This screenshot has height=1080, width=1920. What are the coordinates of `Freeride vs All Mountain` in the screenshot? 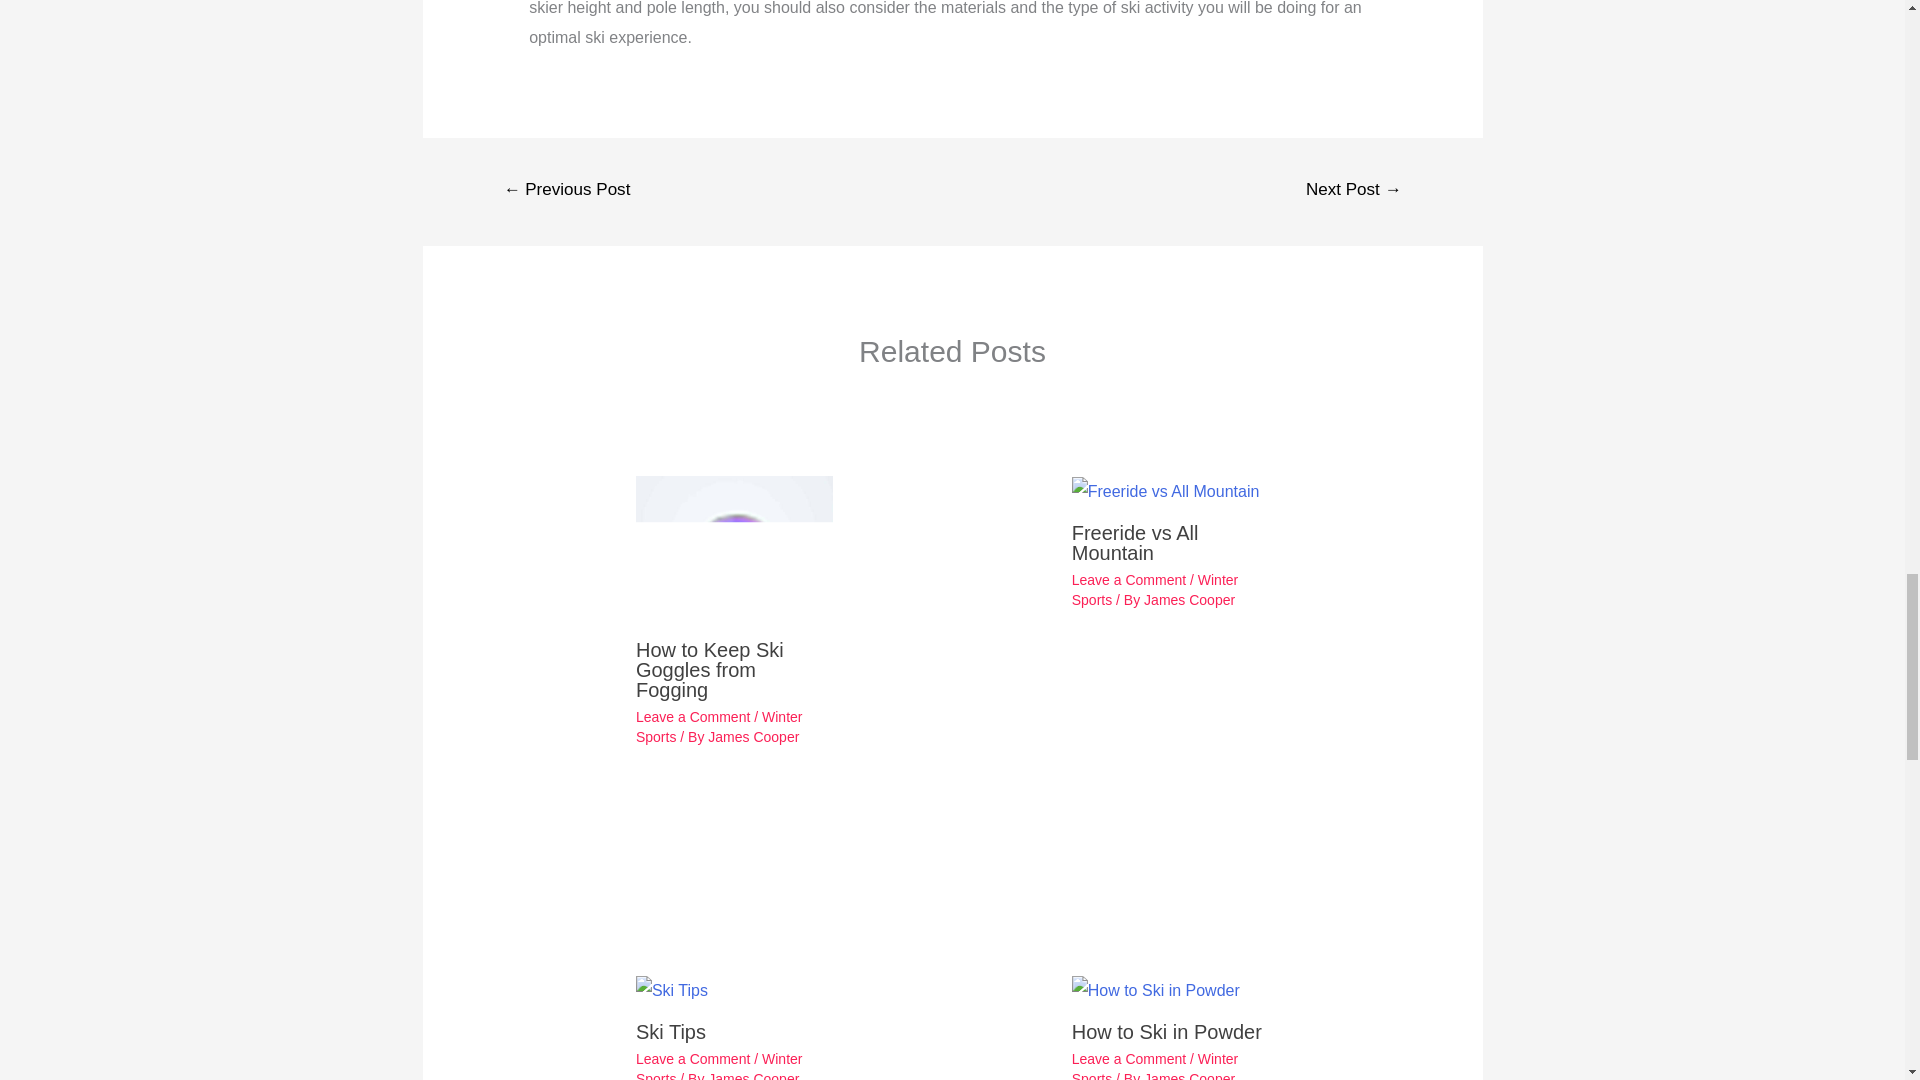 It's located at (1165, 492).